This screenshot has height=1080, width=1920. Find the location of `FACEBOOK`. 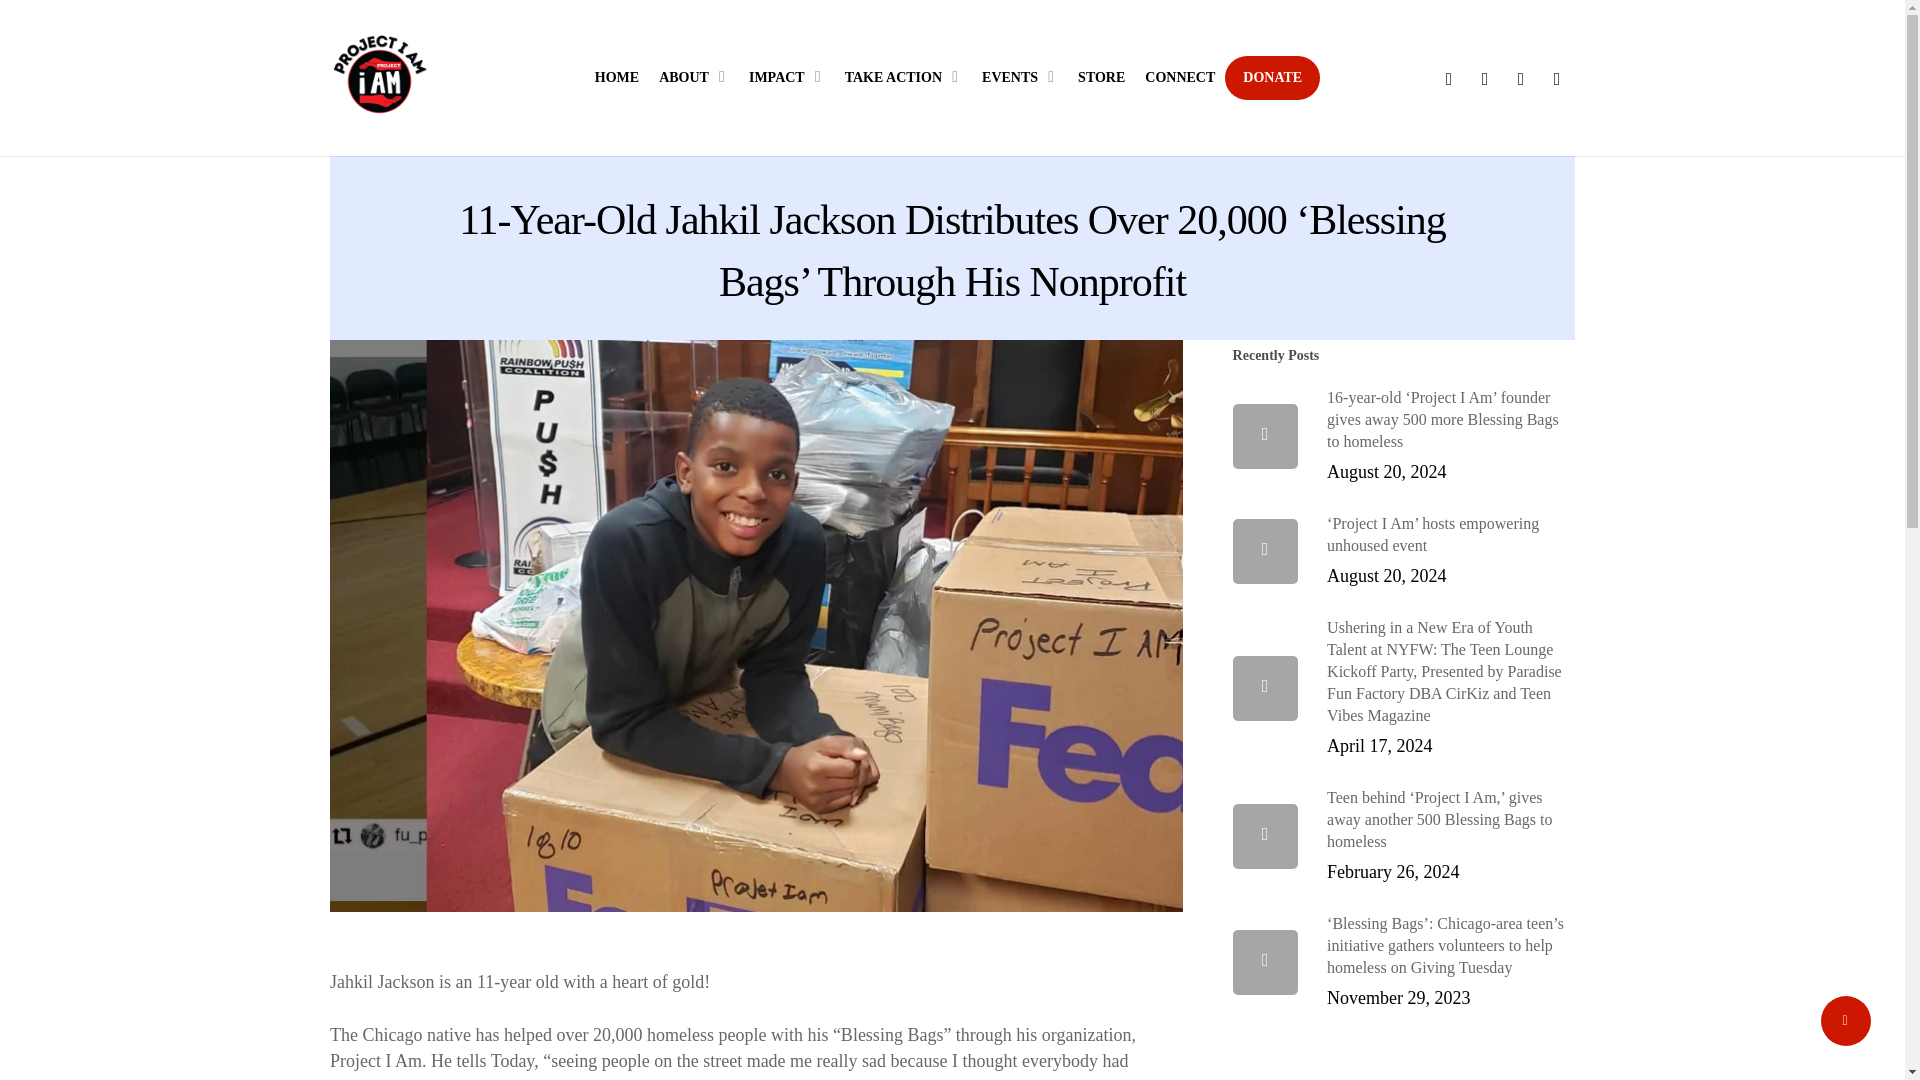

FACEBOOK is located at coordinates (1484, 78).